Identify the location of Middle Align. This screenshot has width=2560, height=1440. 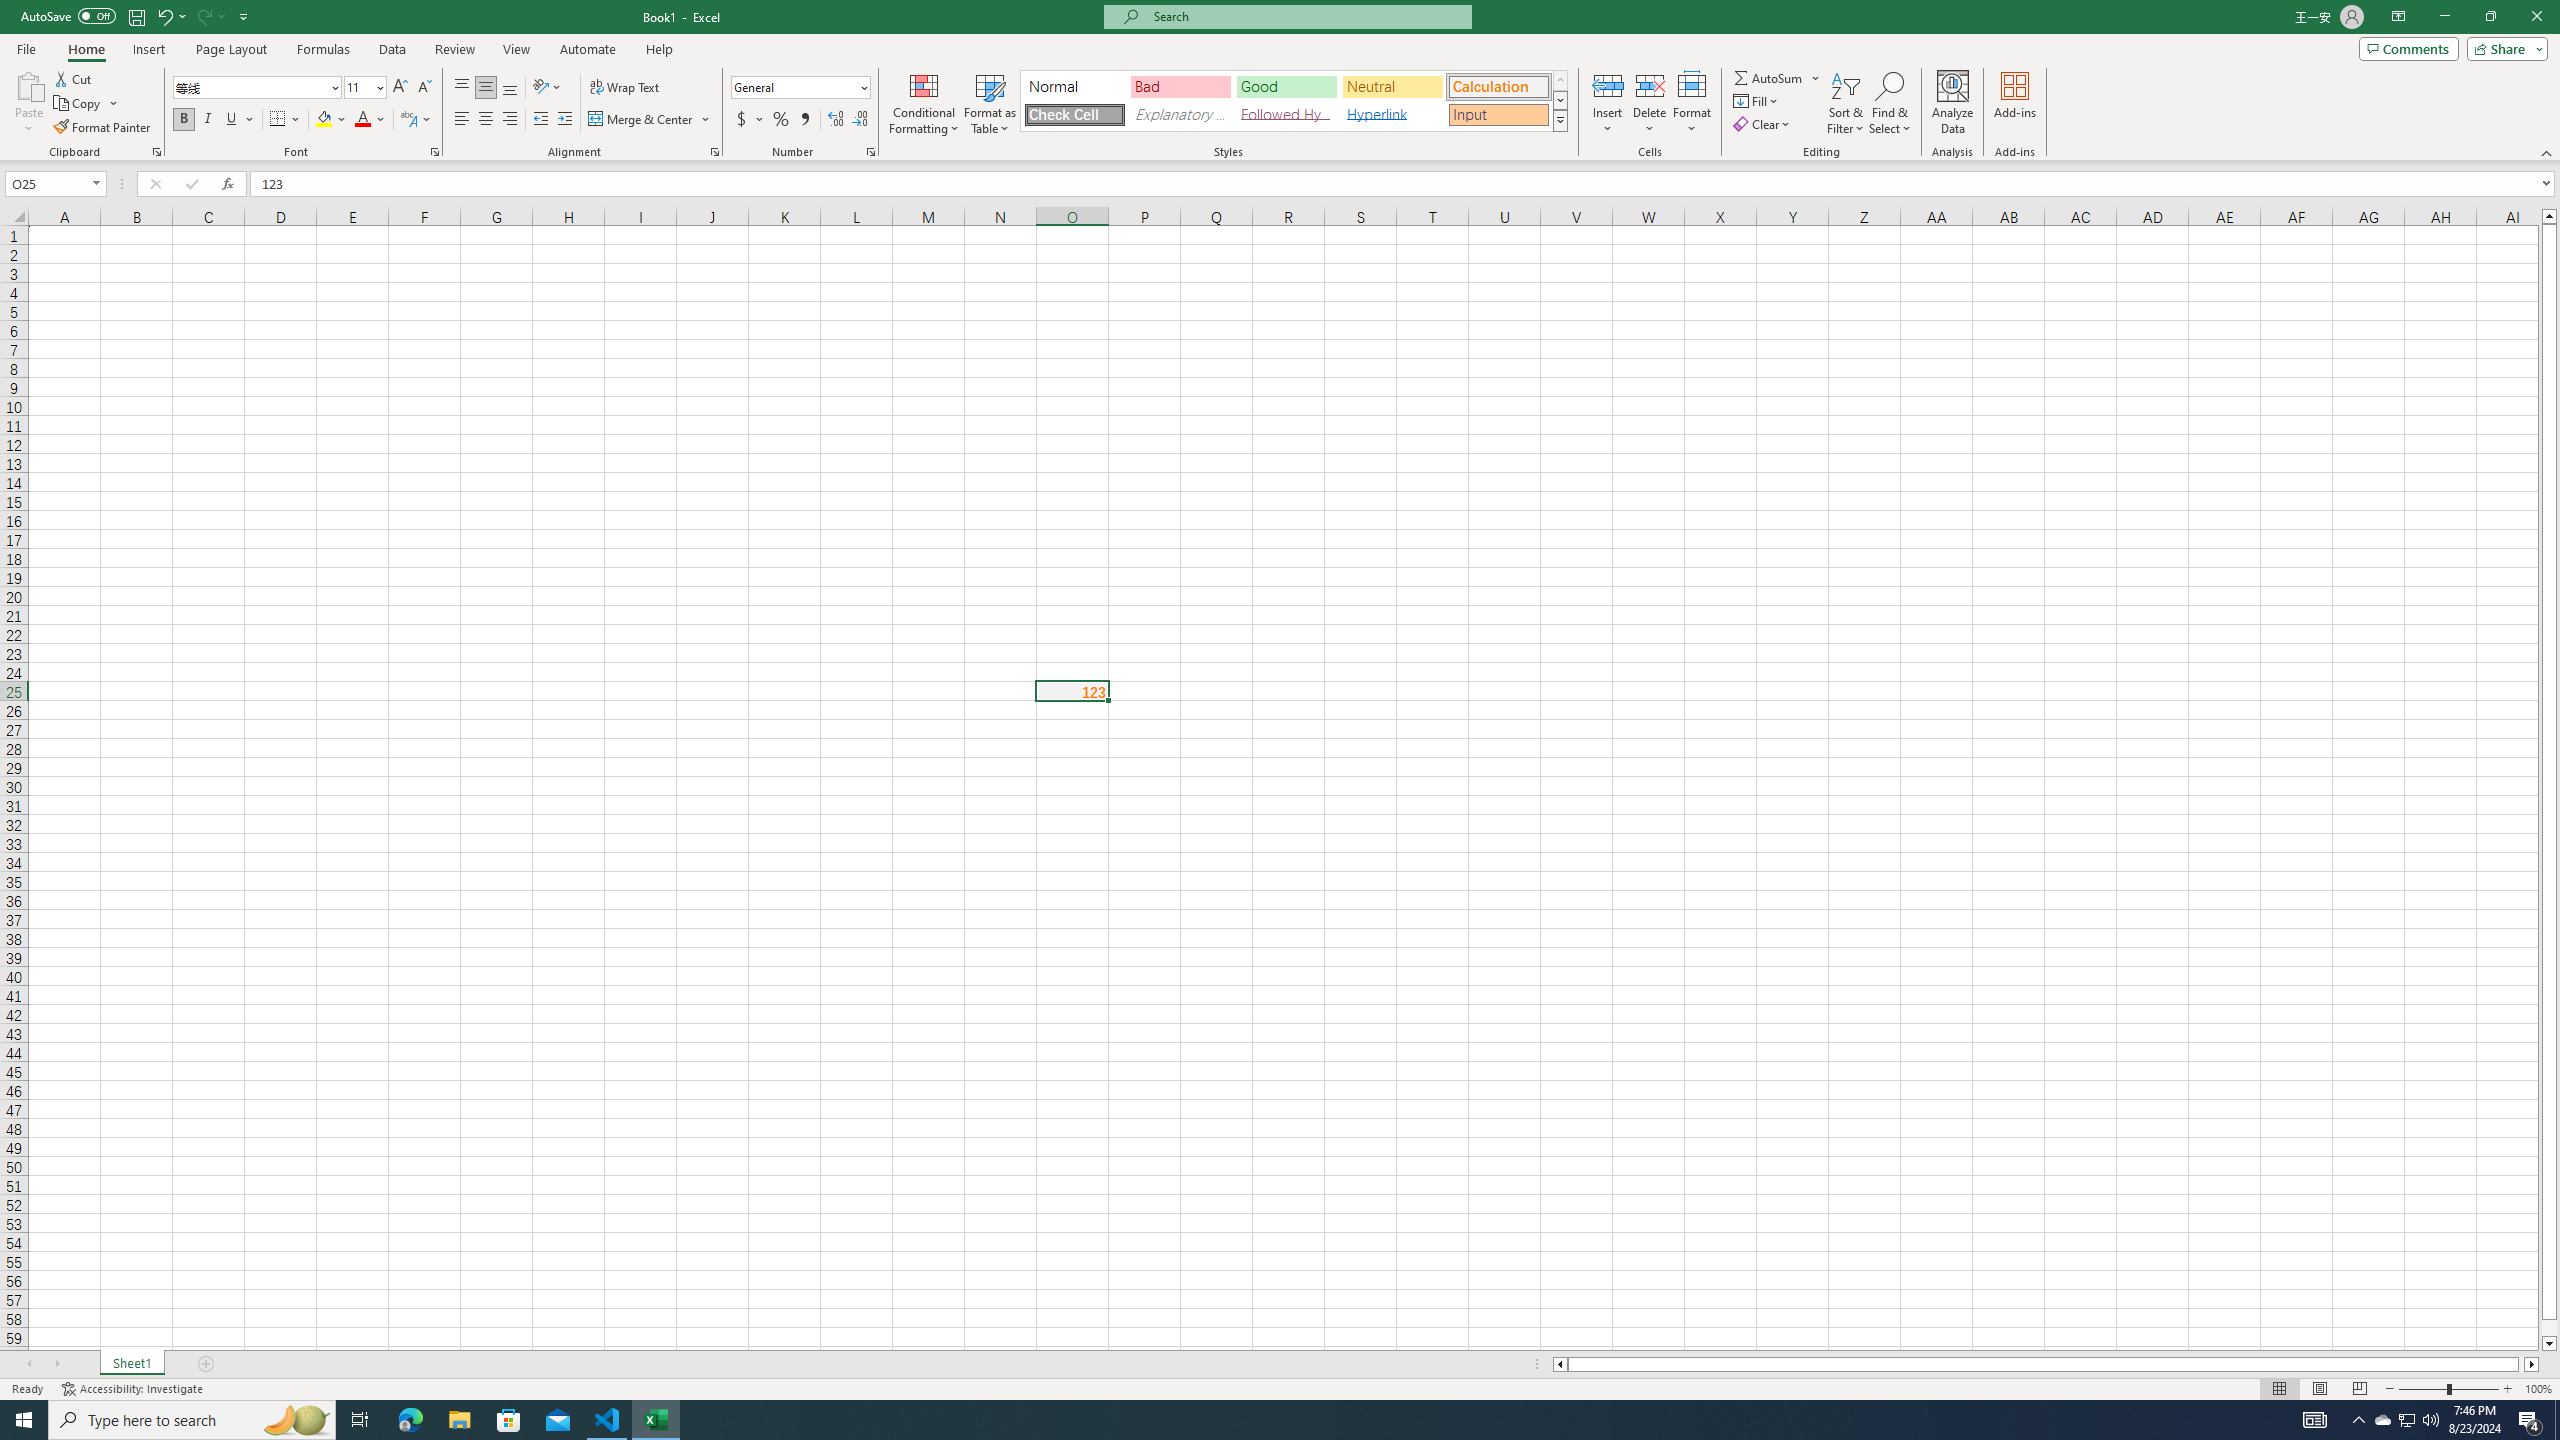
(486, 88).